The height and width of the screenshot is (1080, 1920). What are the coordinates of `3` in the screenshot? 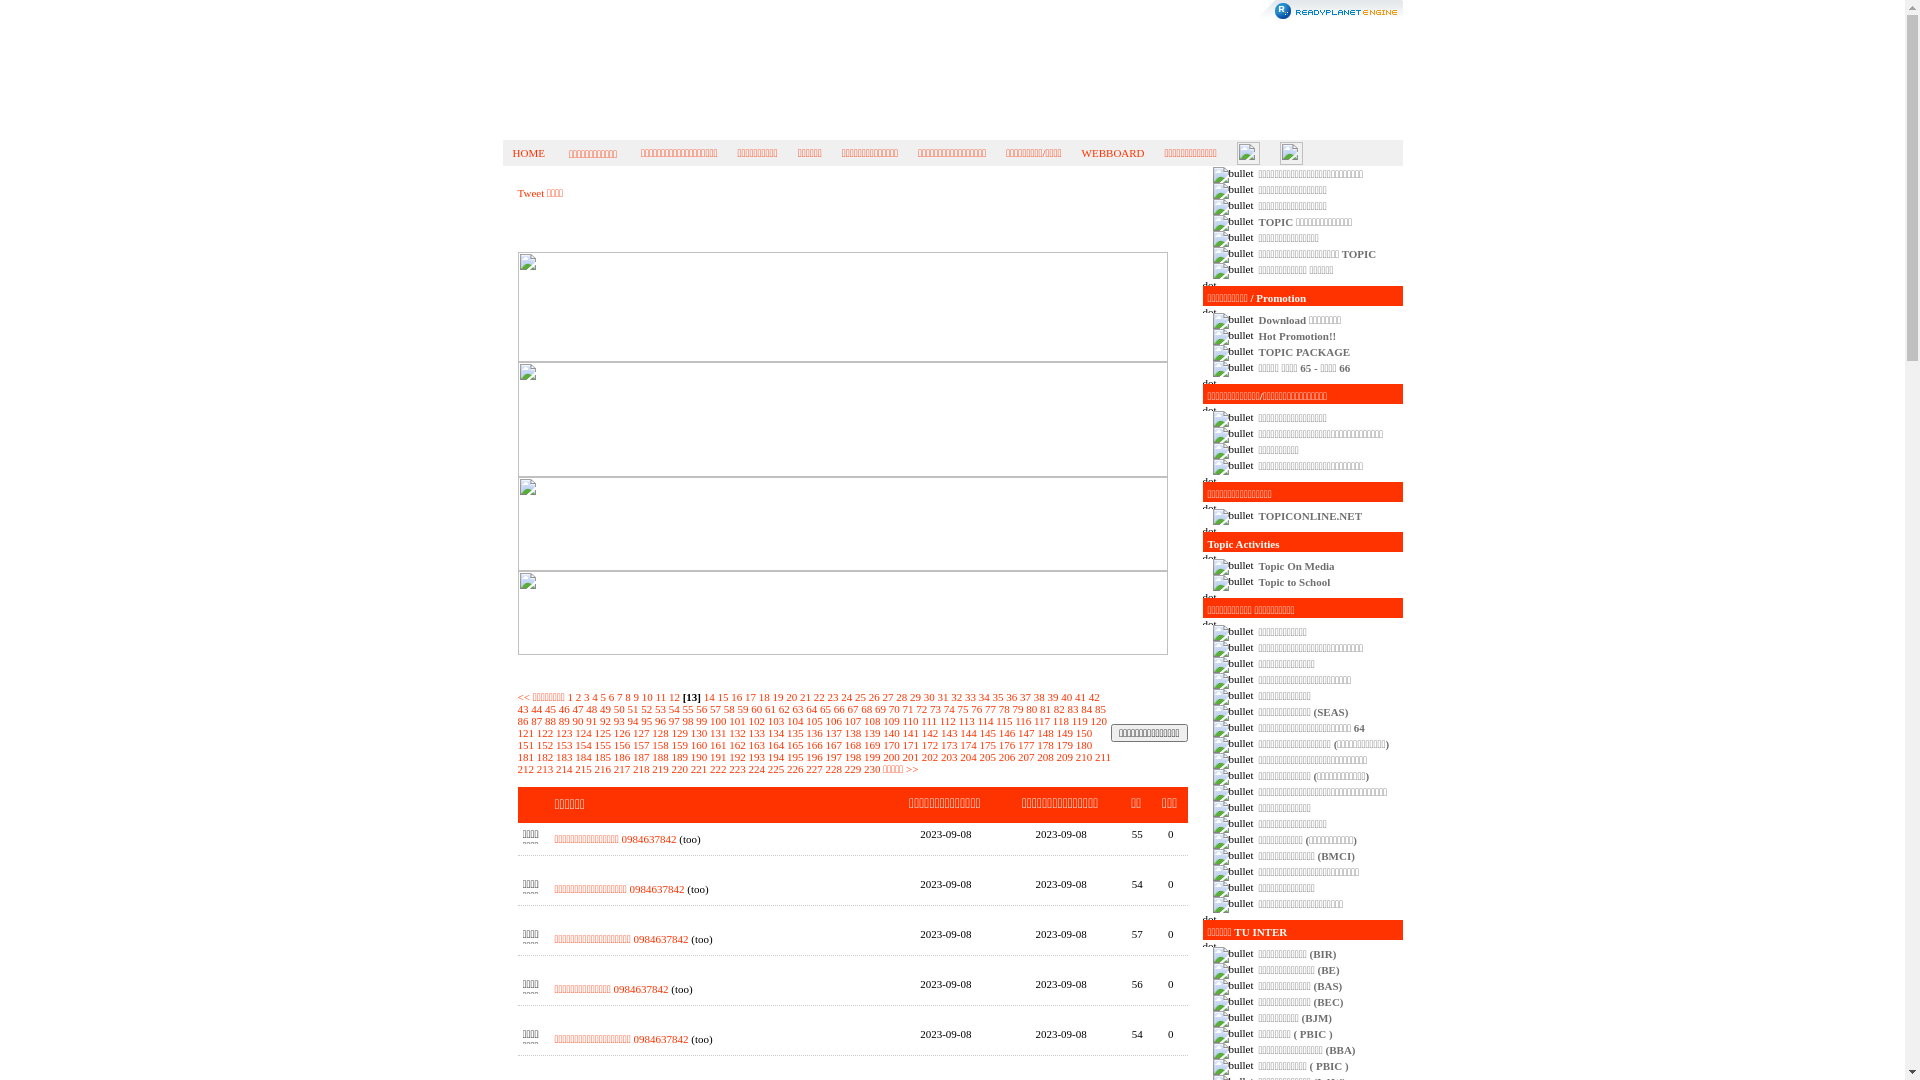 It's located at (587, 697).